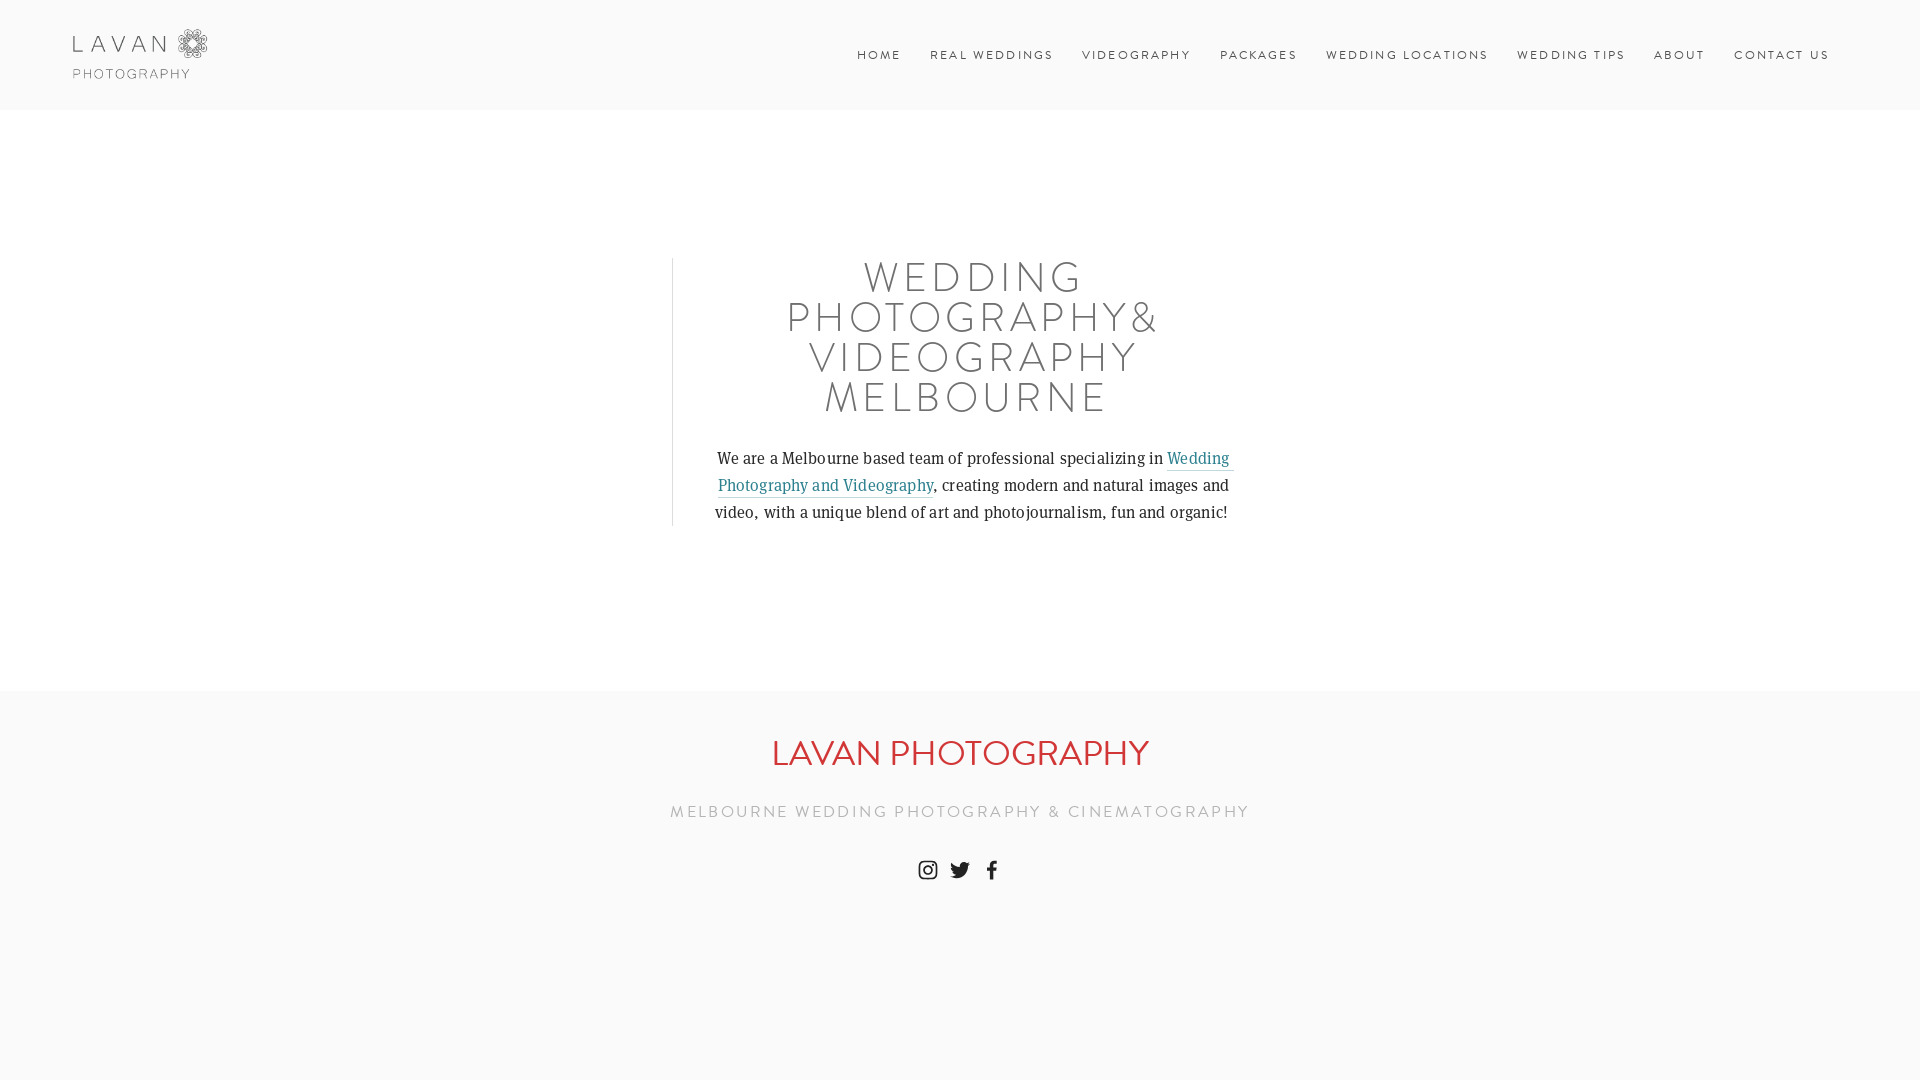 The image size is (1920, 1080). What do you see at coordinates (992, 55) in the screenshot?
I see `REAL WEDDINGS` at bounding box center [992, 55].